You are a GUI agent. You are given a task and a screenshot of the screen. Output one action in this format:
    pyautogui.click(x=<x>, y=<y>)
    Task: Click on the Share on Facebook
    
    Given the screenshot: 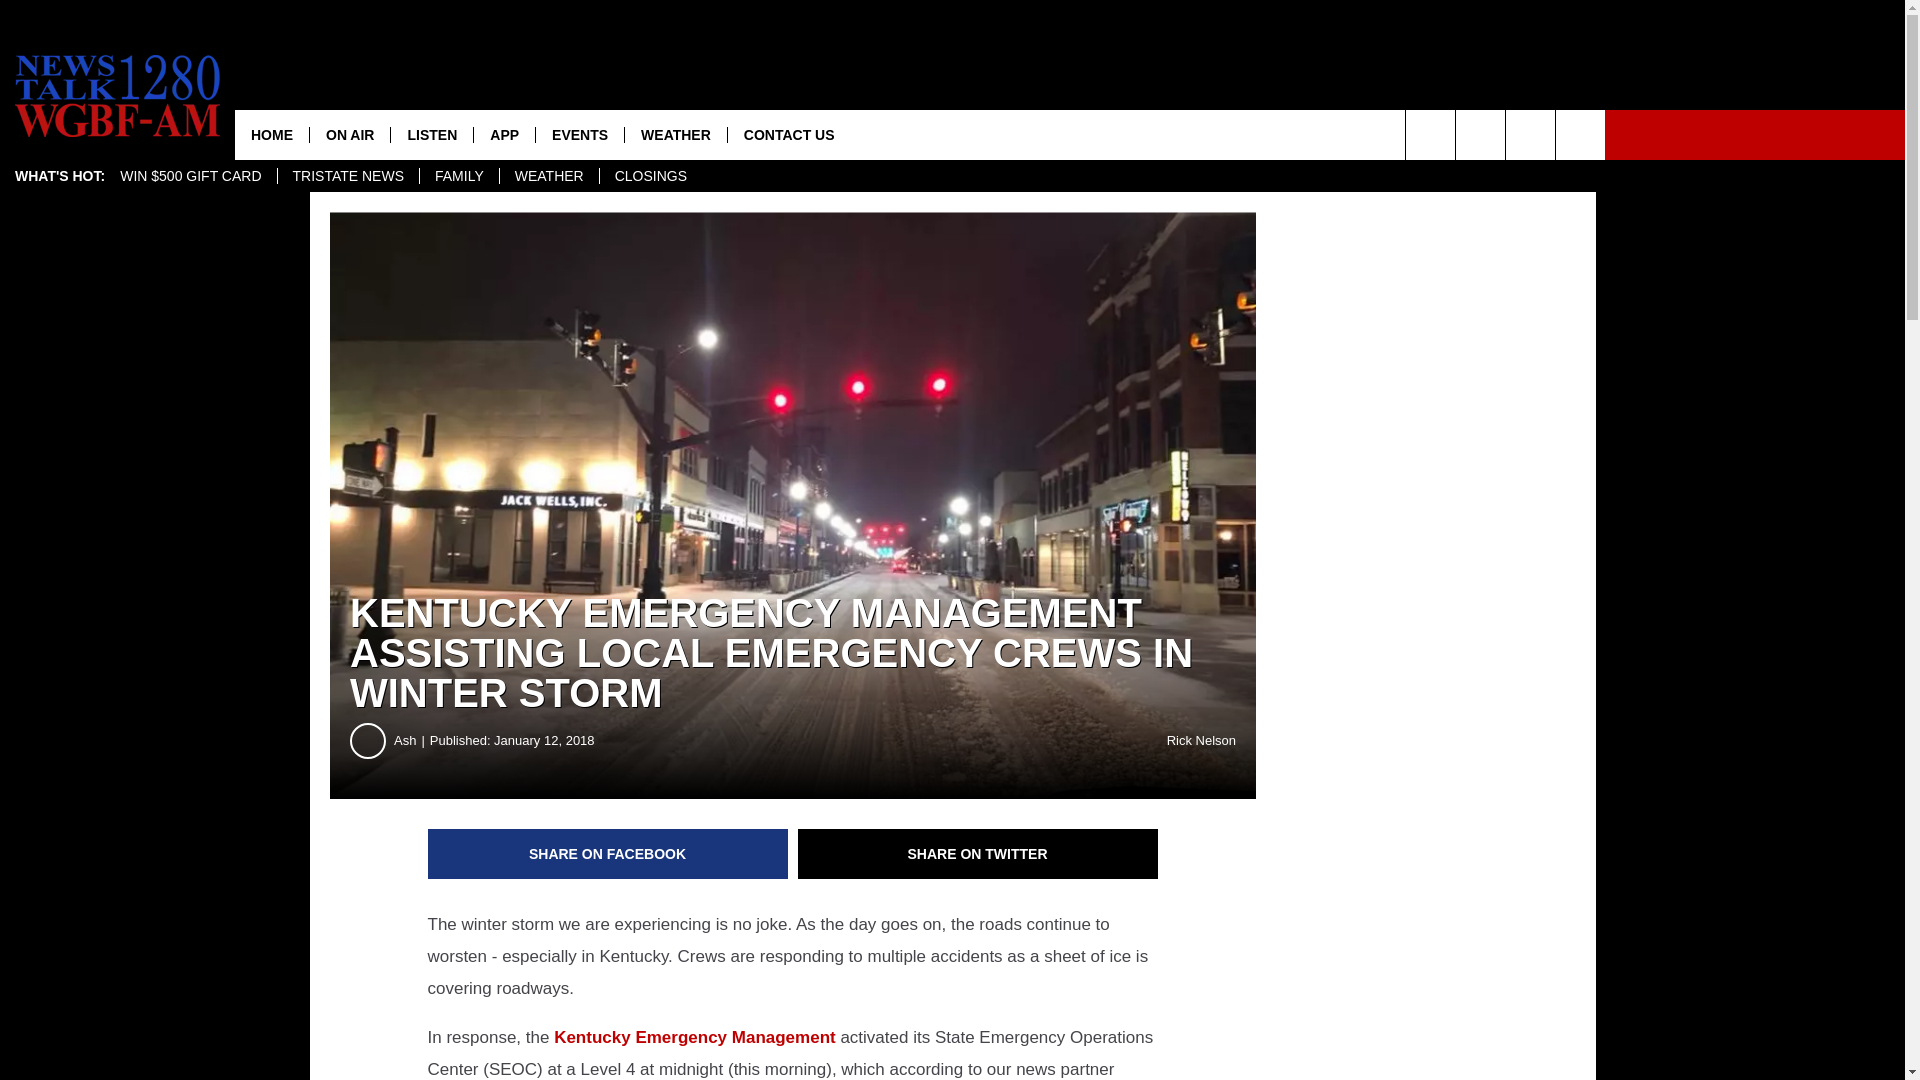 What is the action you would take?
    pyautogui.click(x=608, y=854)
    